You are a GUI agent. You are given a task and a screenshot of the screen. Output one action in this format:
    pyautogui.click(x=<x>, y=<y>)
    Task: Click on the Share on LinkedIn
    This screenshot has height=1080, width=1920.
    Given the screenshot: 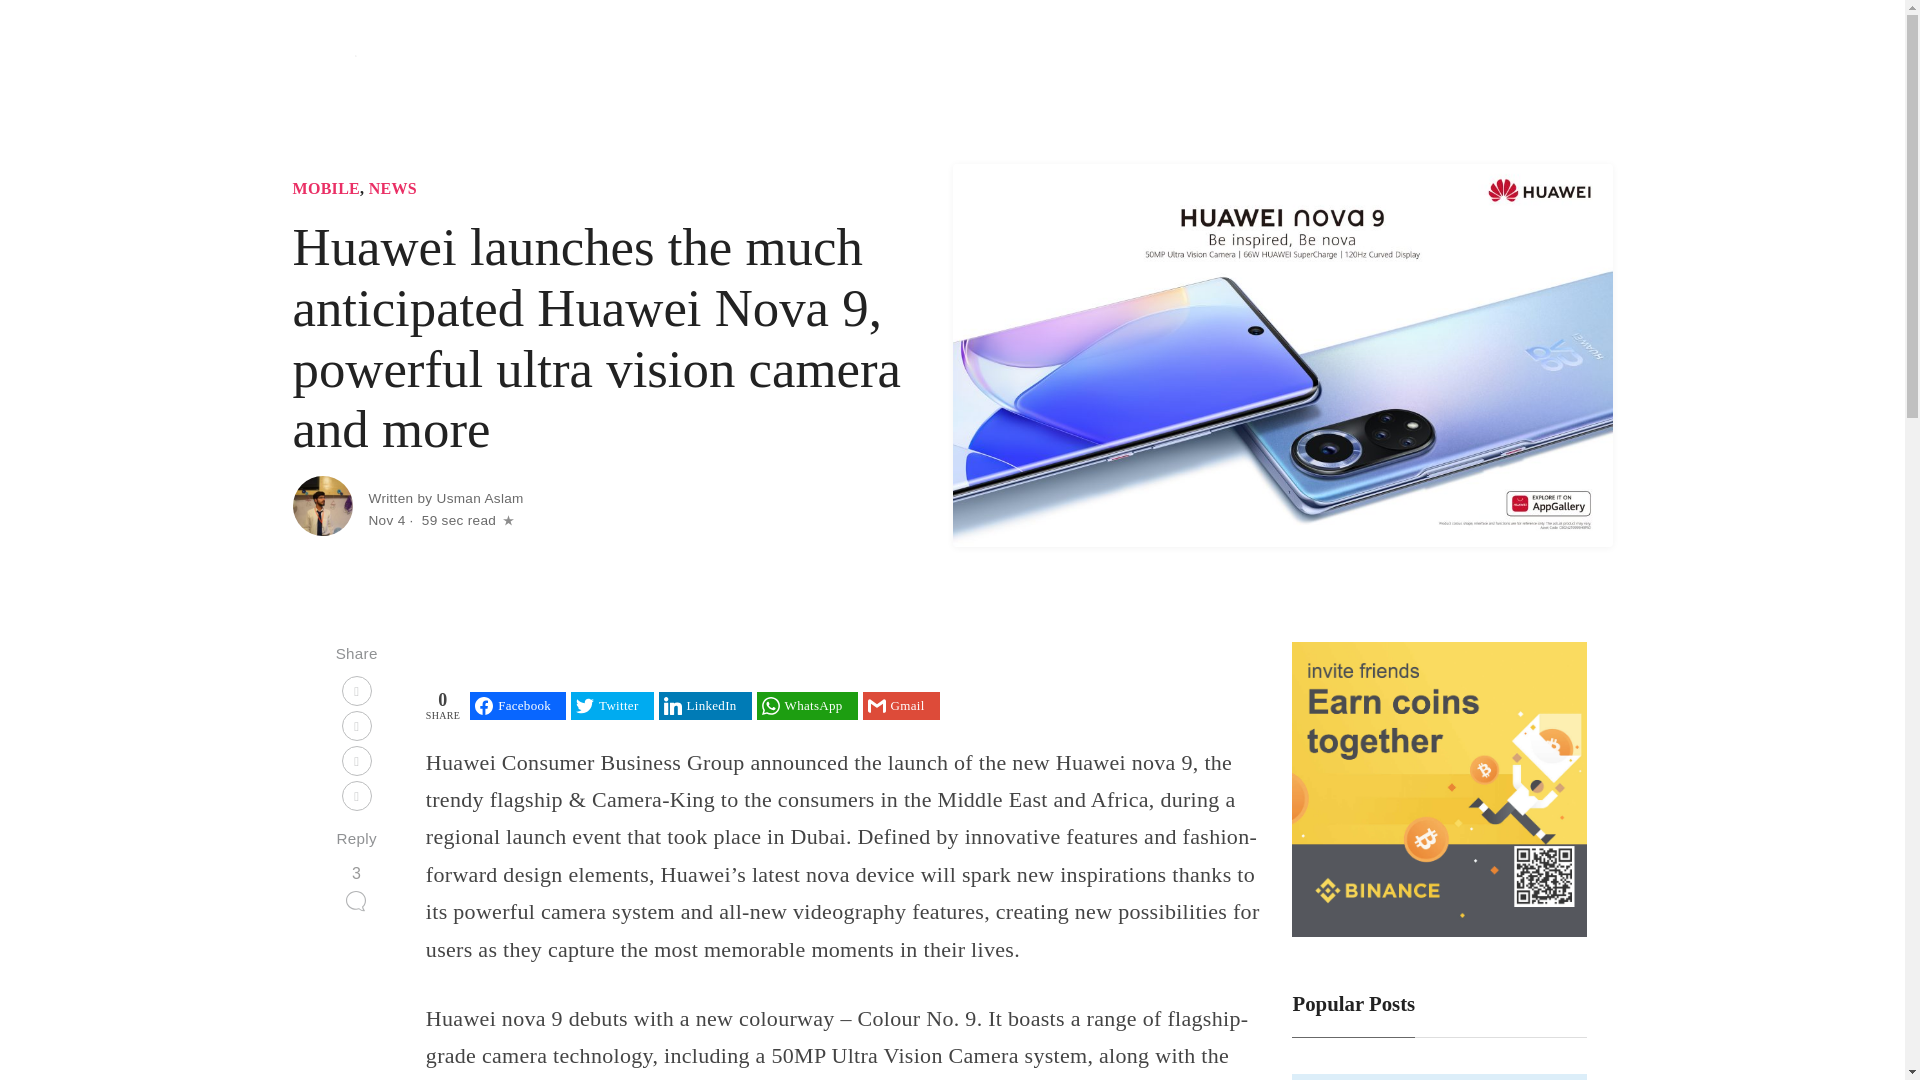 What is the action you would take?
    pyautogui.click(x=705, y=706)
    